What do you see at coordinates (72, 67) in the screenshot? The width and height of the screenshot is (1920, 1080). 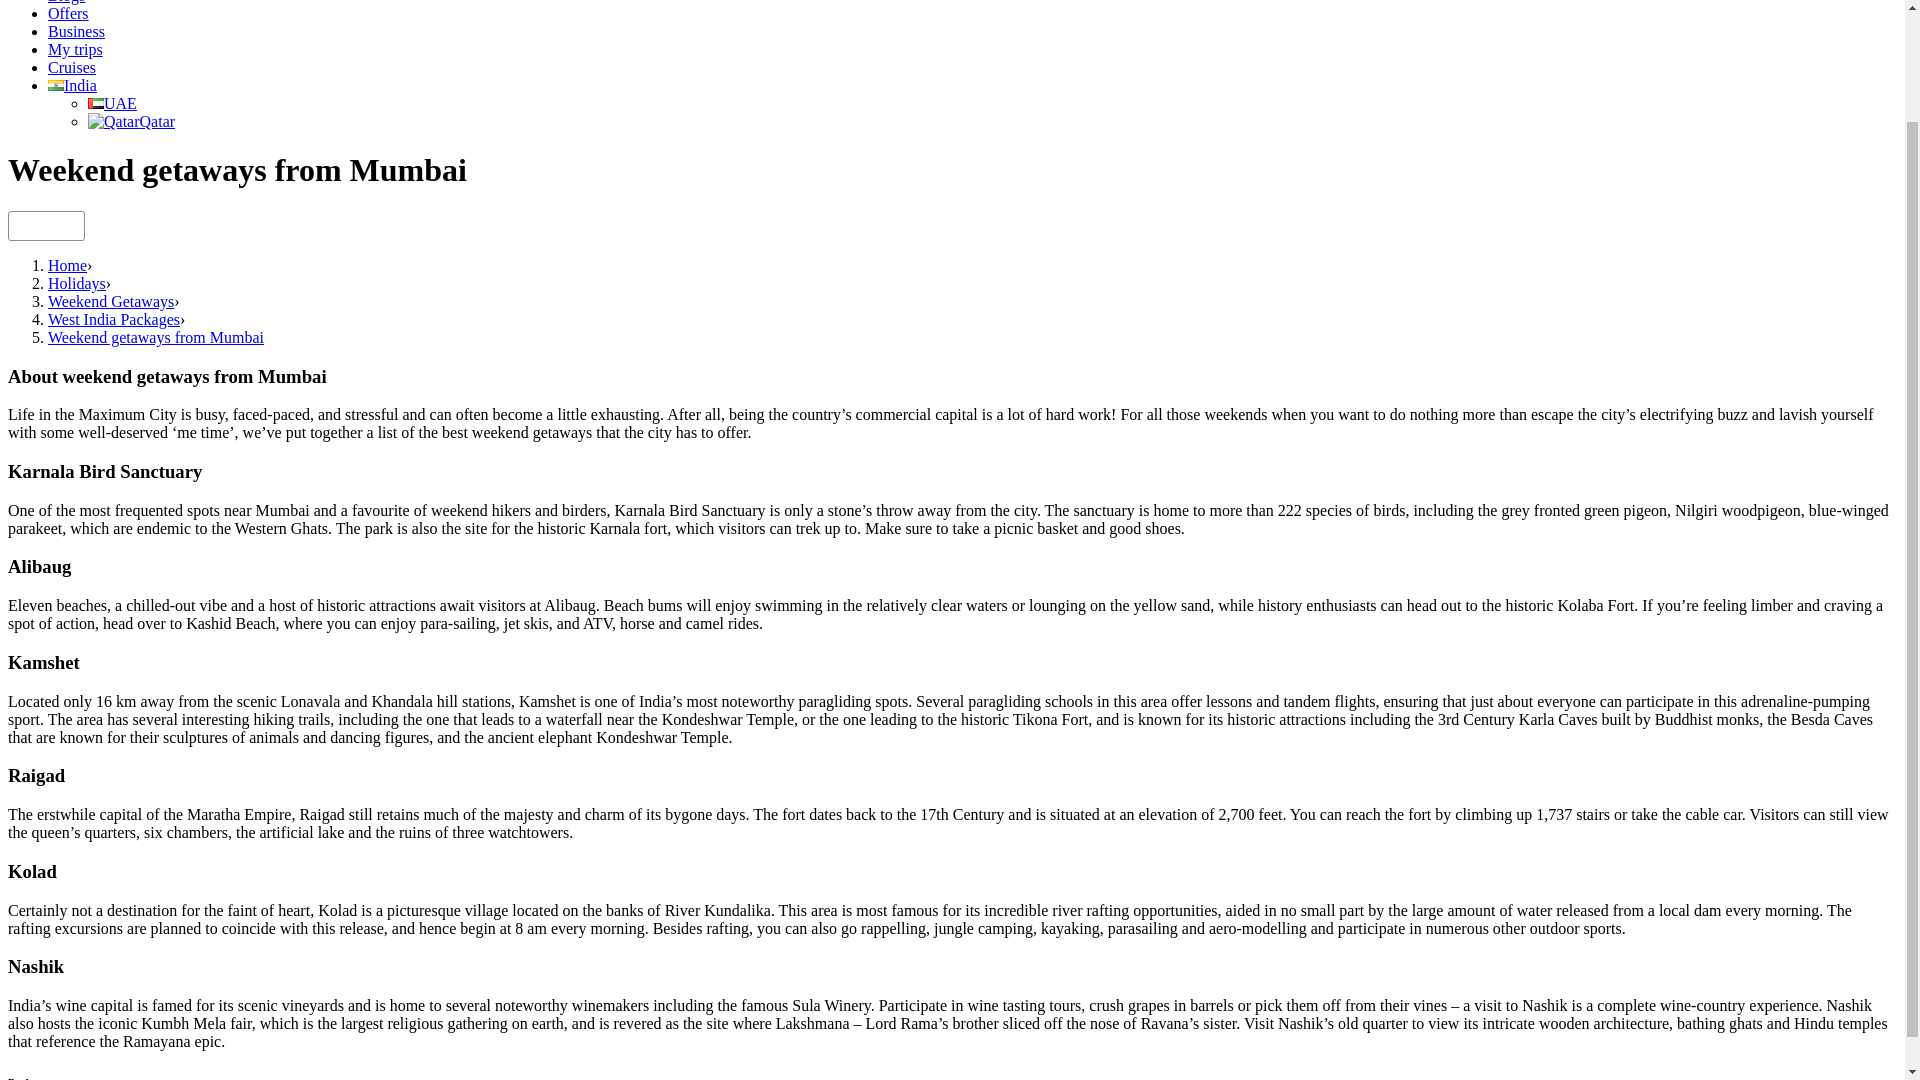 I see `Cruises` at bounding box center [72, 67].